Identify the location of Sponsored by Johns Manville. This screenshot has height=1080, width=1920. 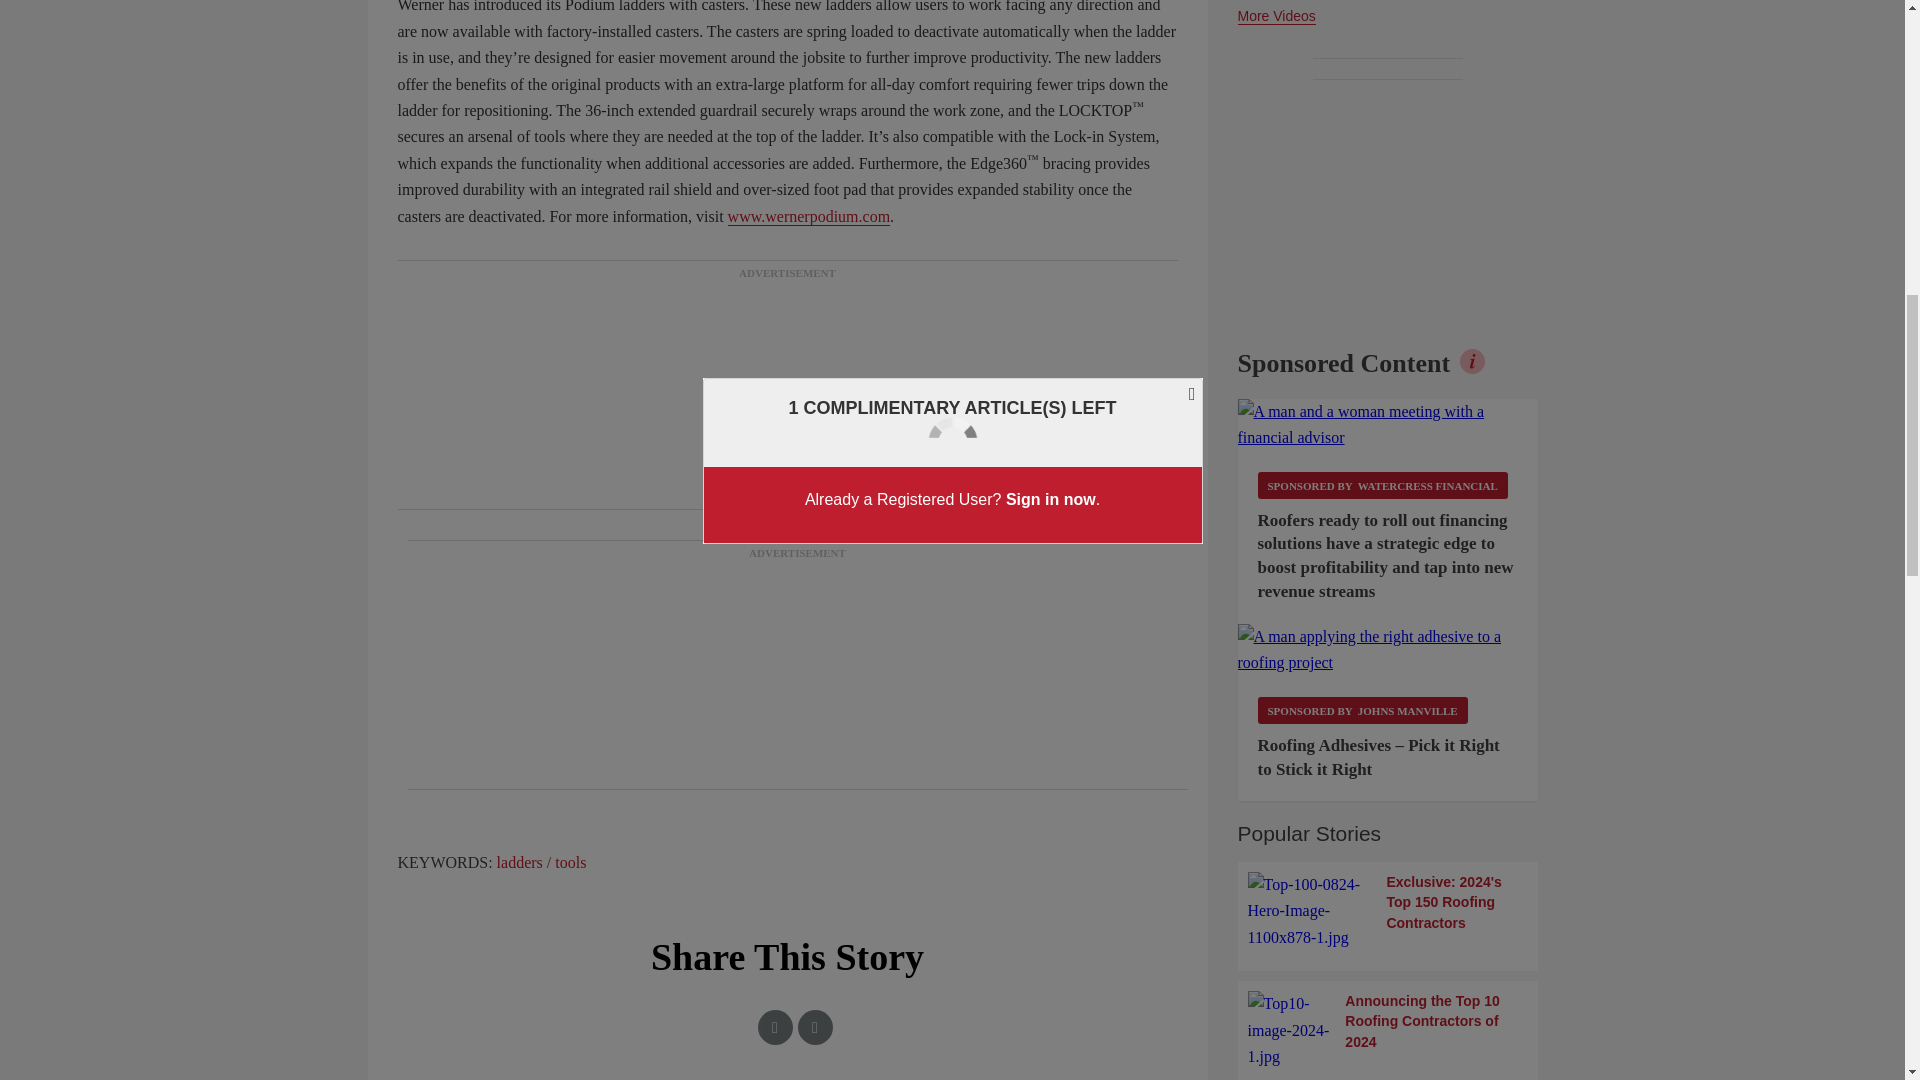
(1362, 710).